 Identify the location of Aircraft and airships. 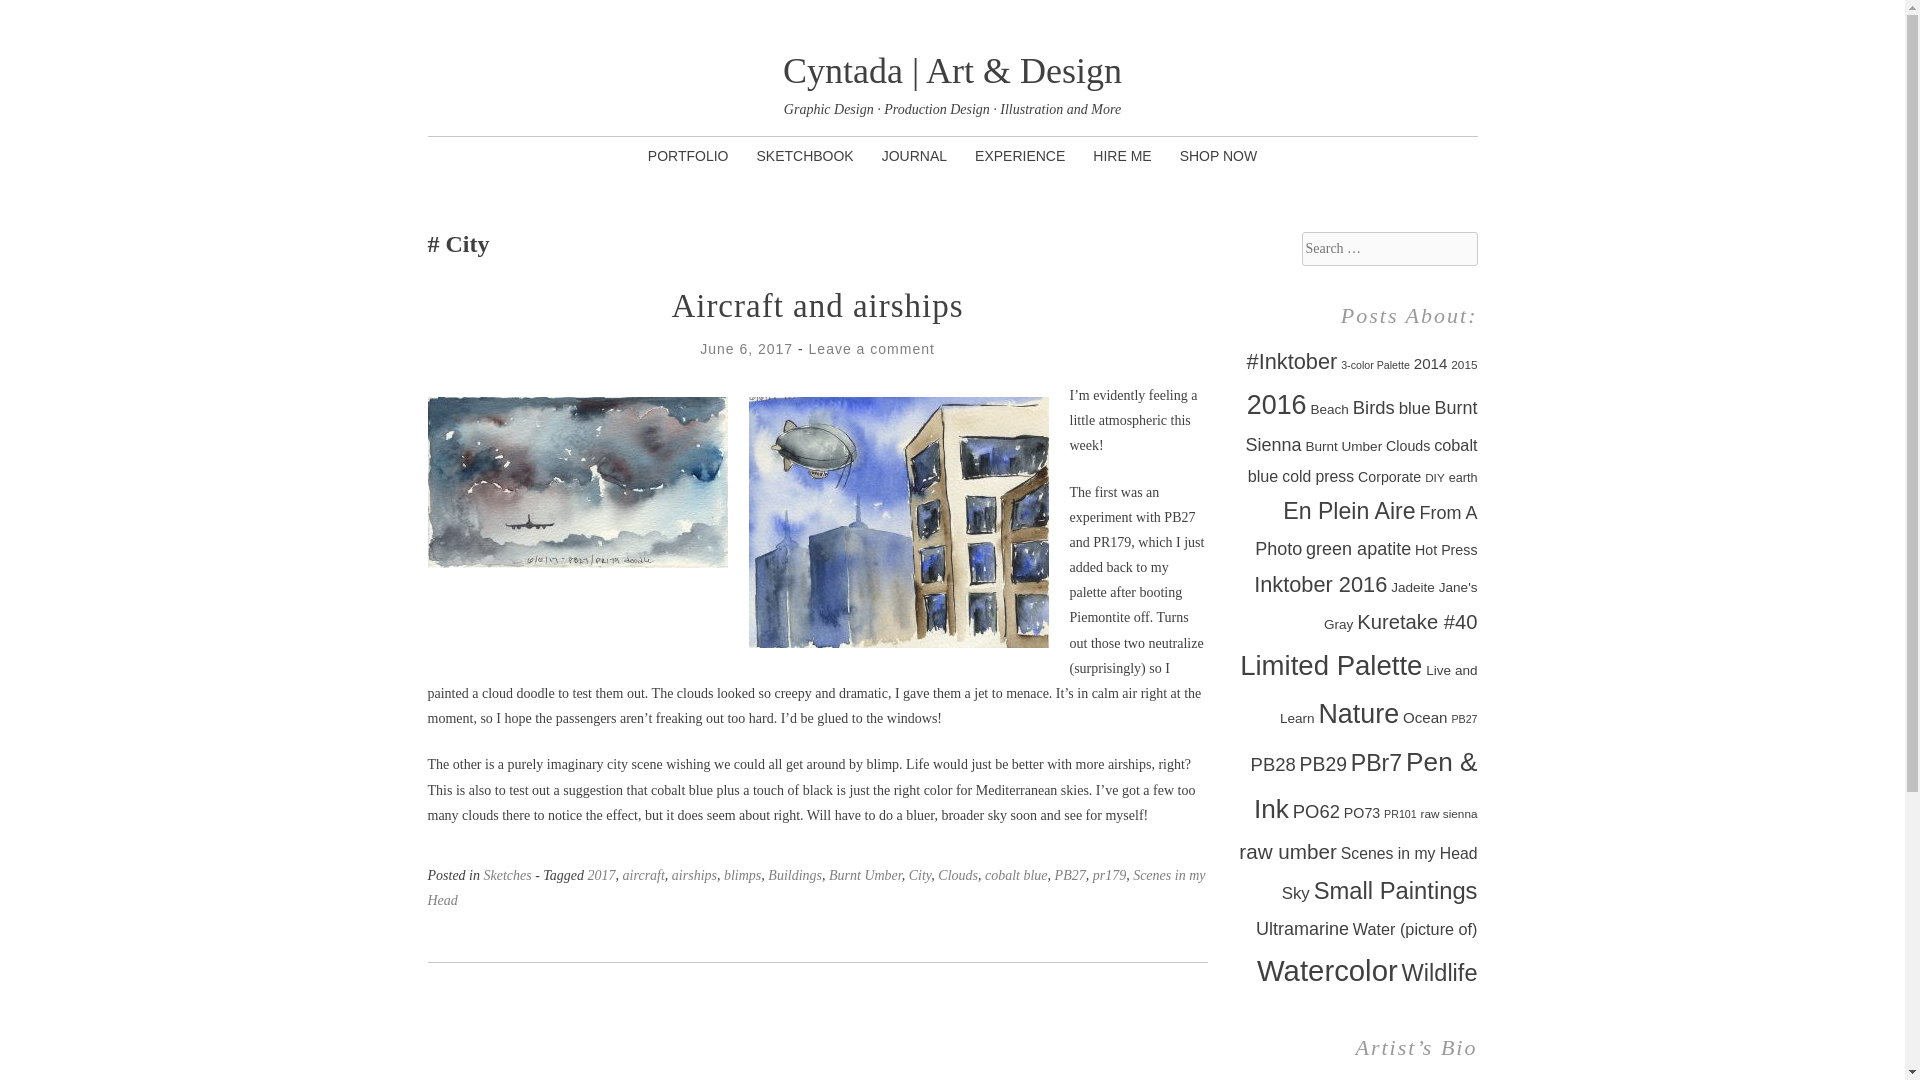
(816, 306).